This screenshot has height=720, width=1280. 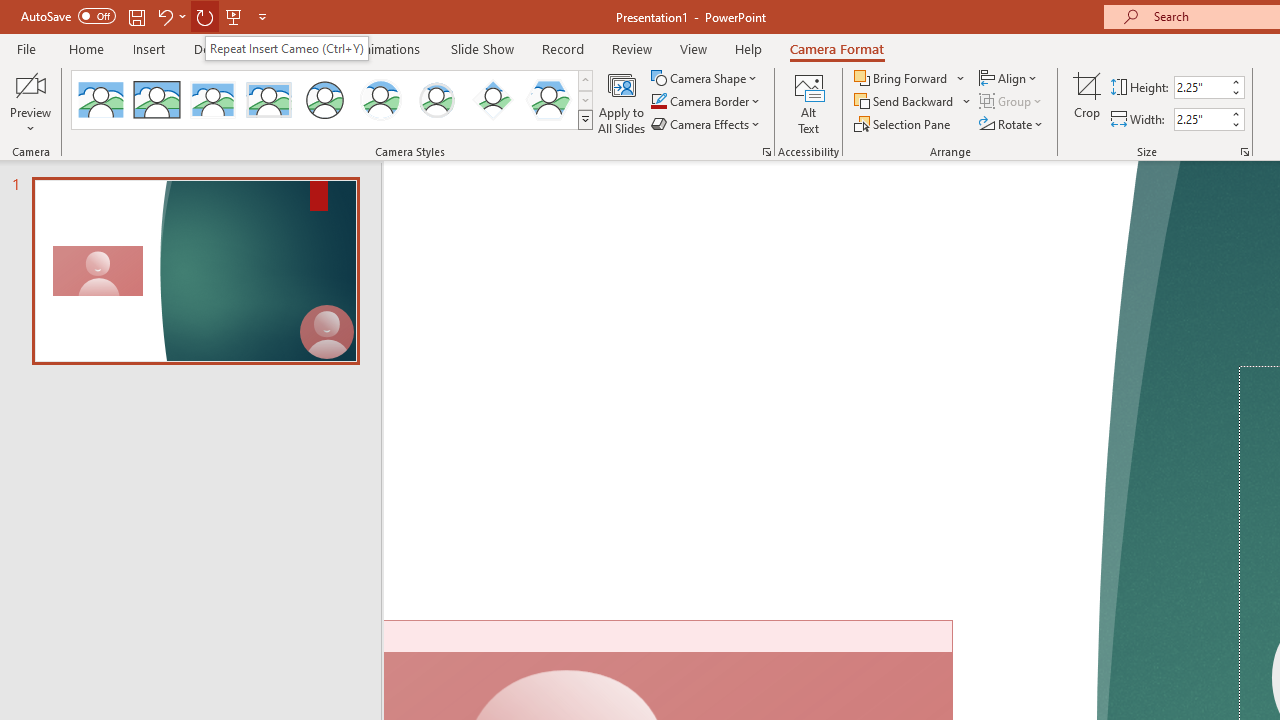 I want to click on Enable Camera Preview, so click(x=30, y=84).